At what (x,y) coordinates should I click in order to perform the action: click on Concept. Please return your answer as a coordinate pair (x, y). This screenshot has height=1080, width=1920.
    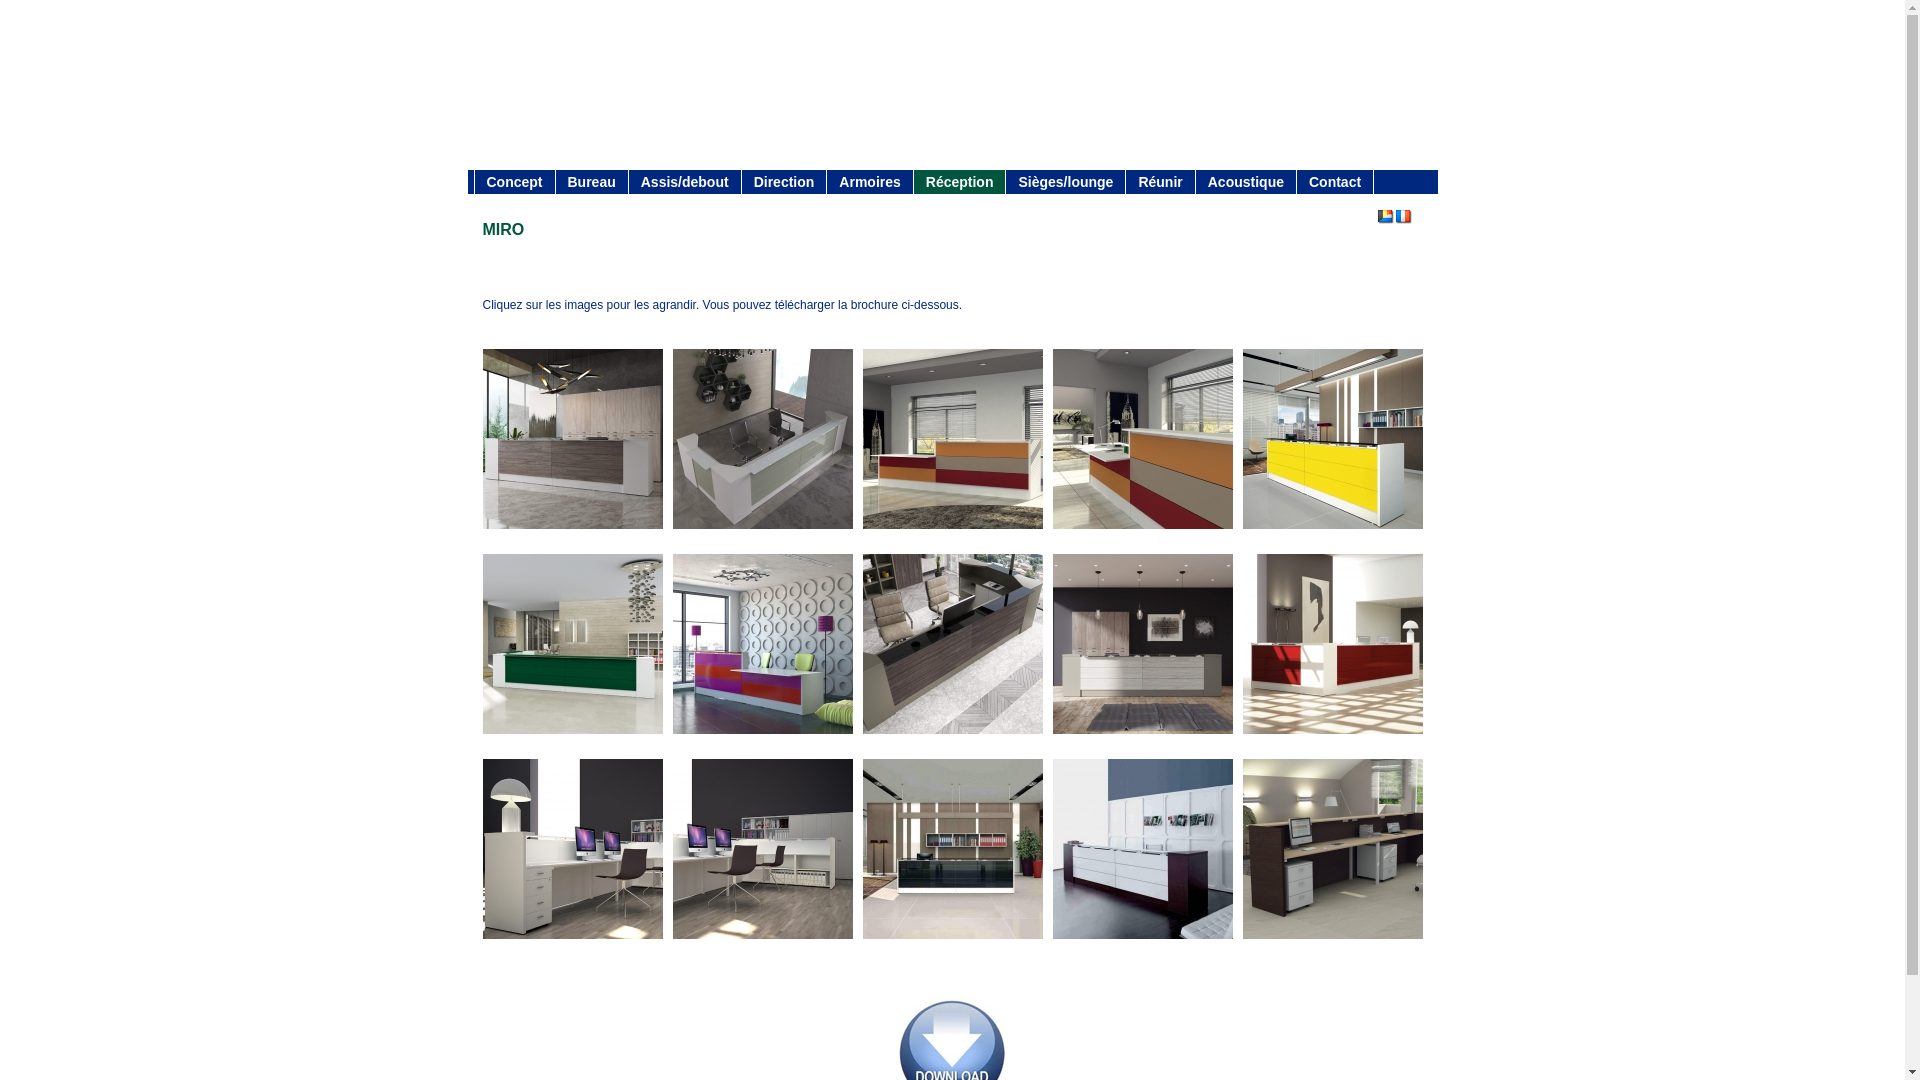
    Looking at the image, I should click on (514, 182).